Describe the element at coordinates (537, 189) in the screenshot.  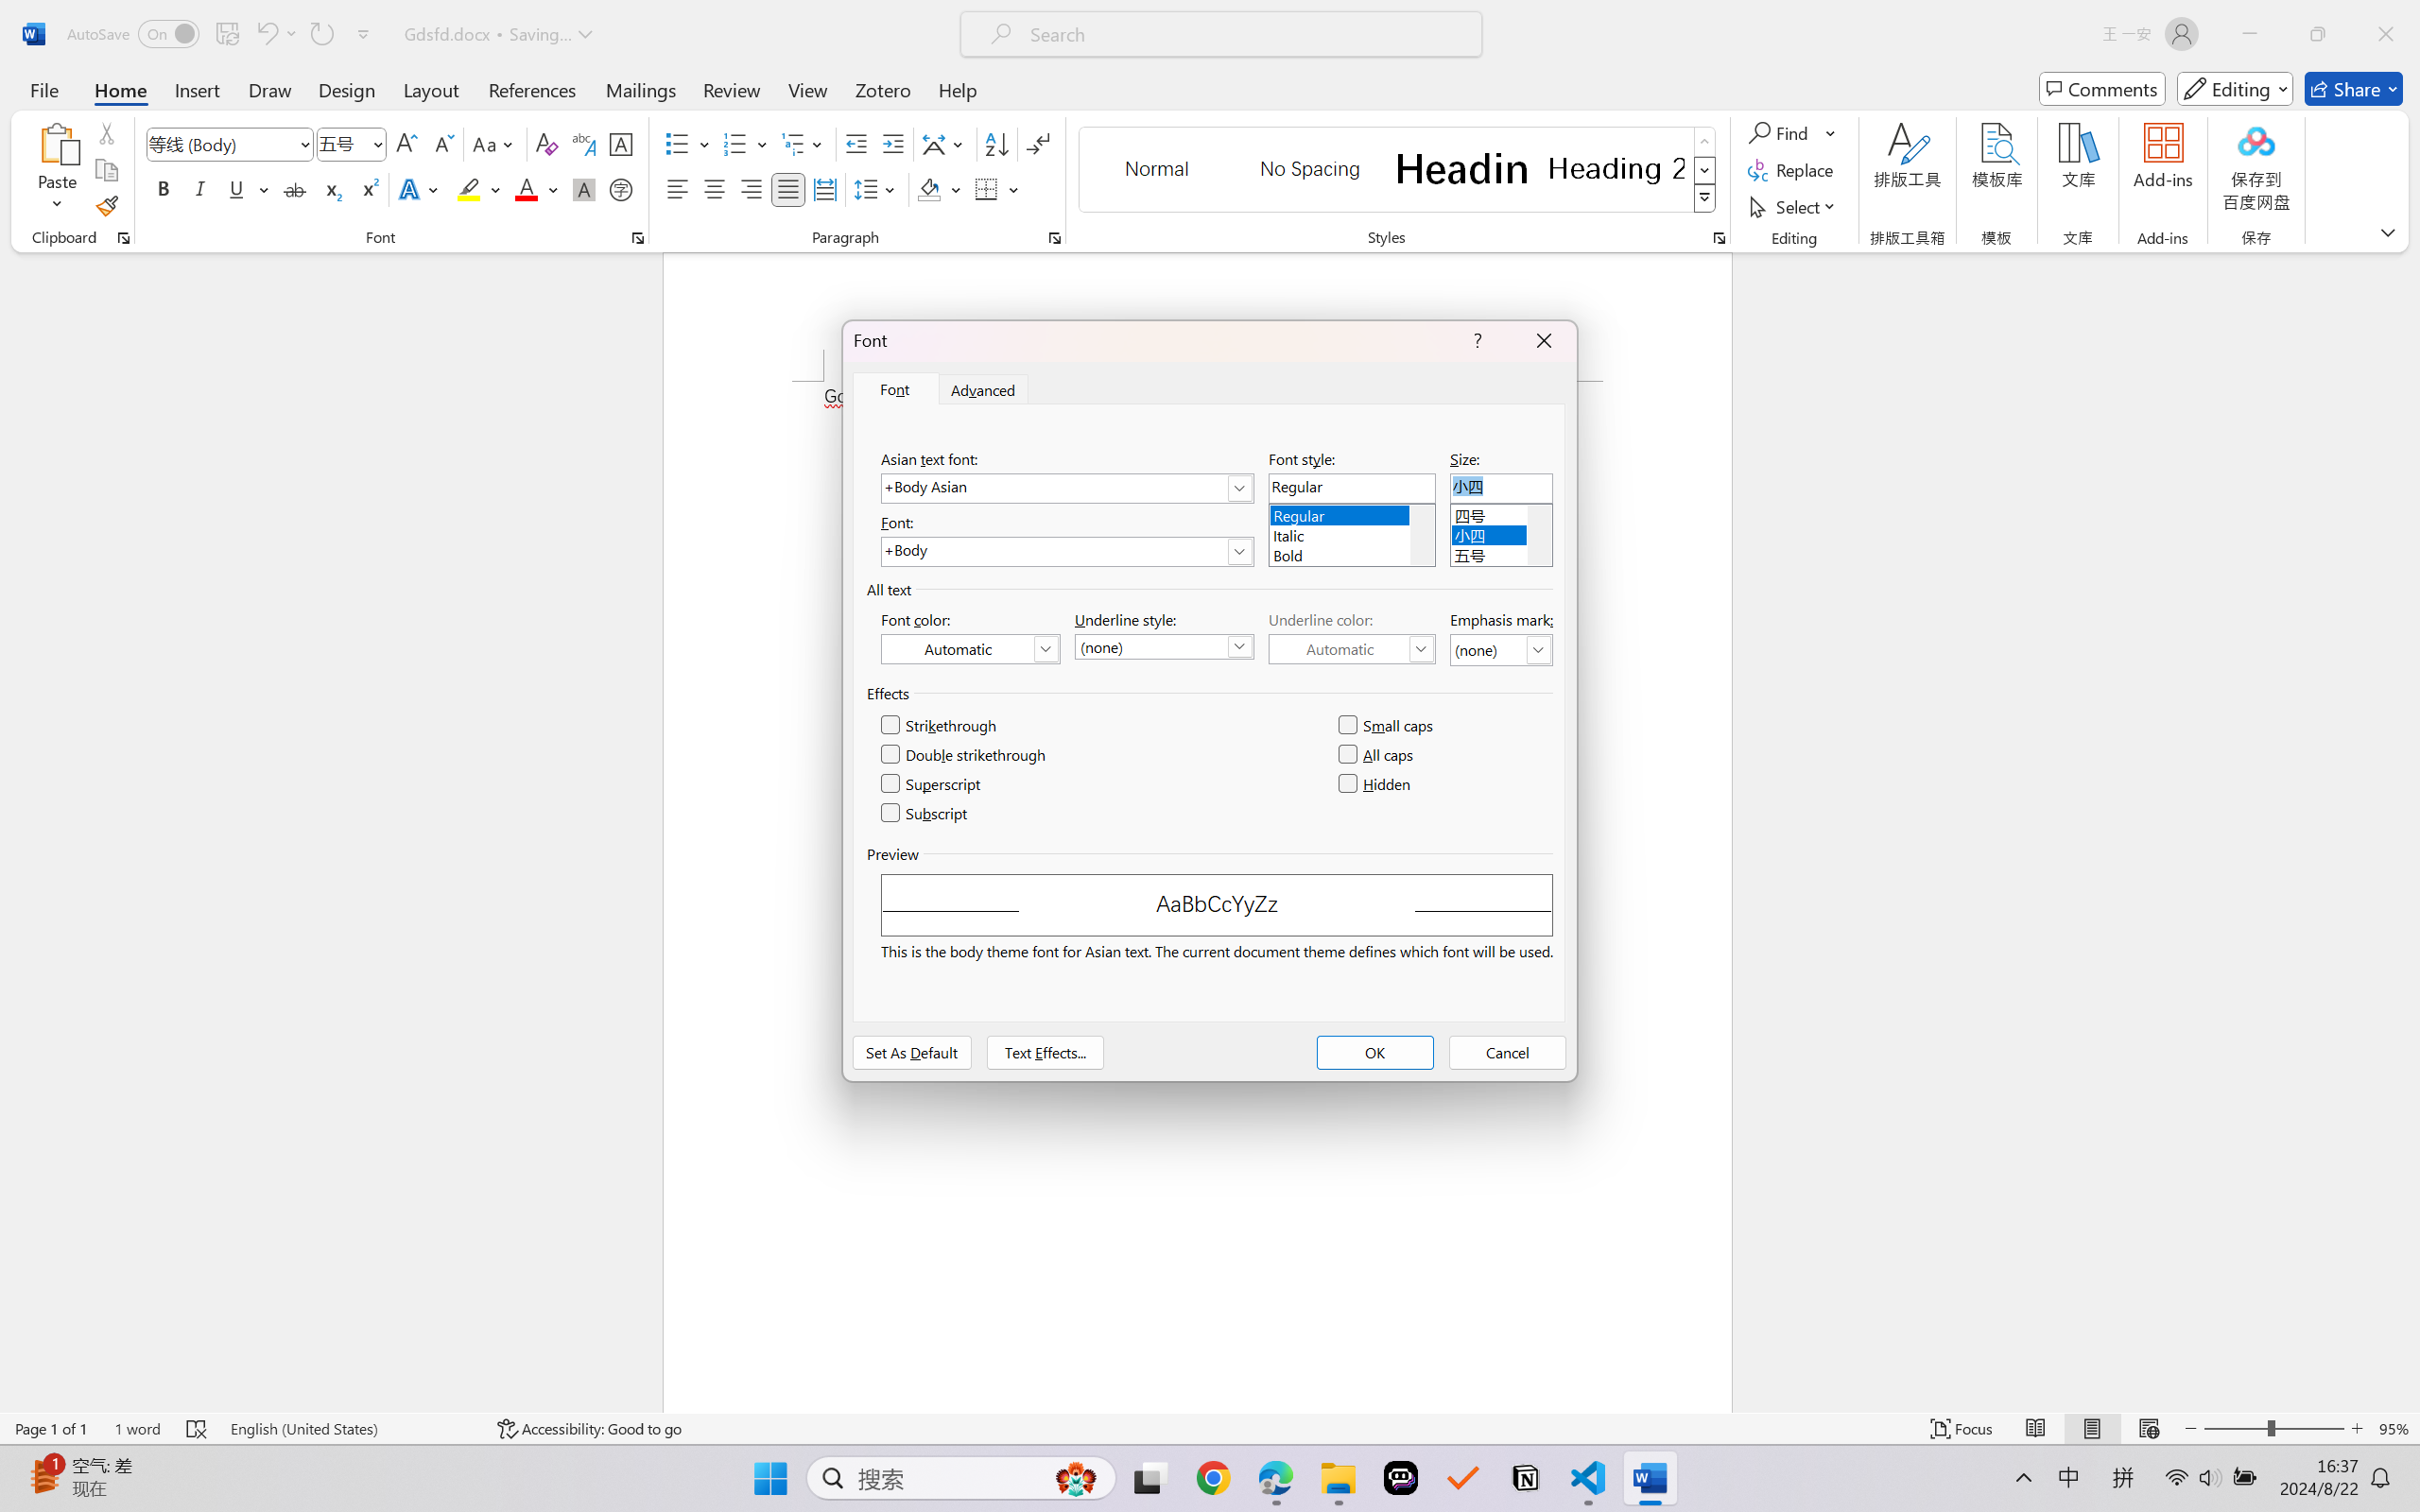
I see `Font Color` at that location.